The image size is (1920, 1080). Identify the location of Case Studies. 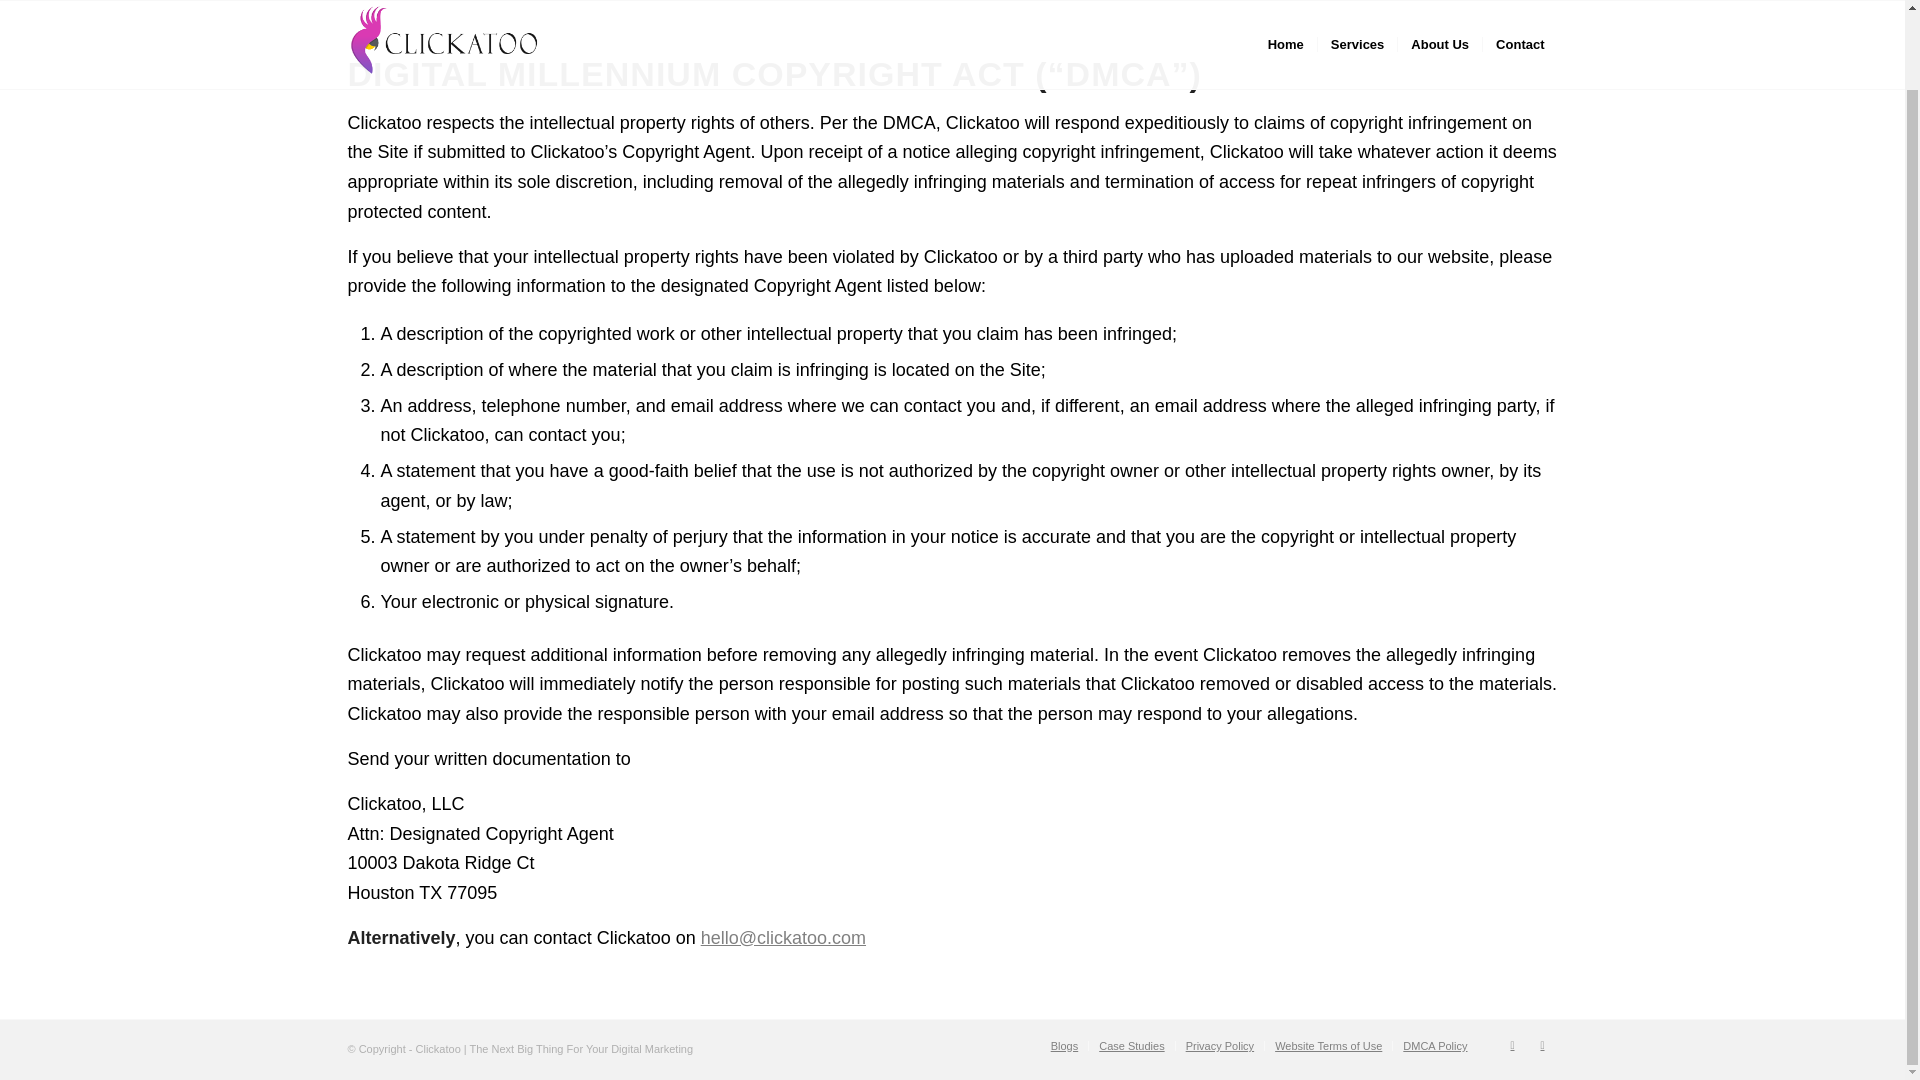
(1130, 1046).